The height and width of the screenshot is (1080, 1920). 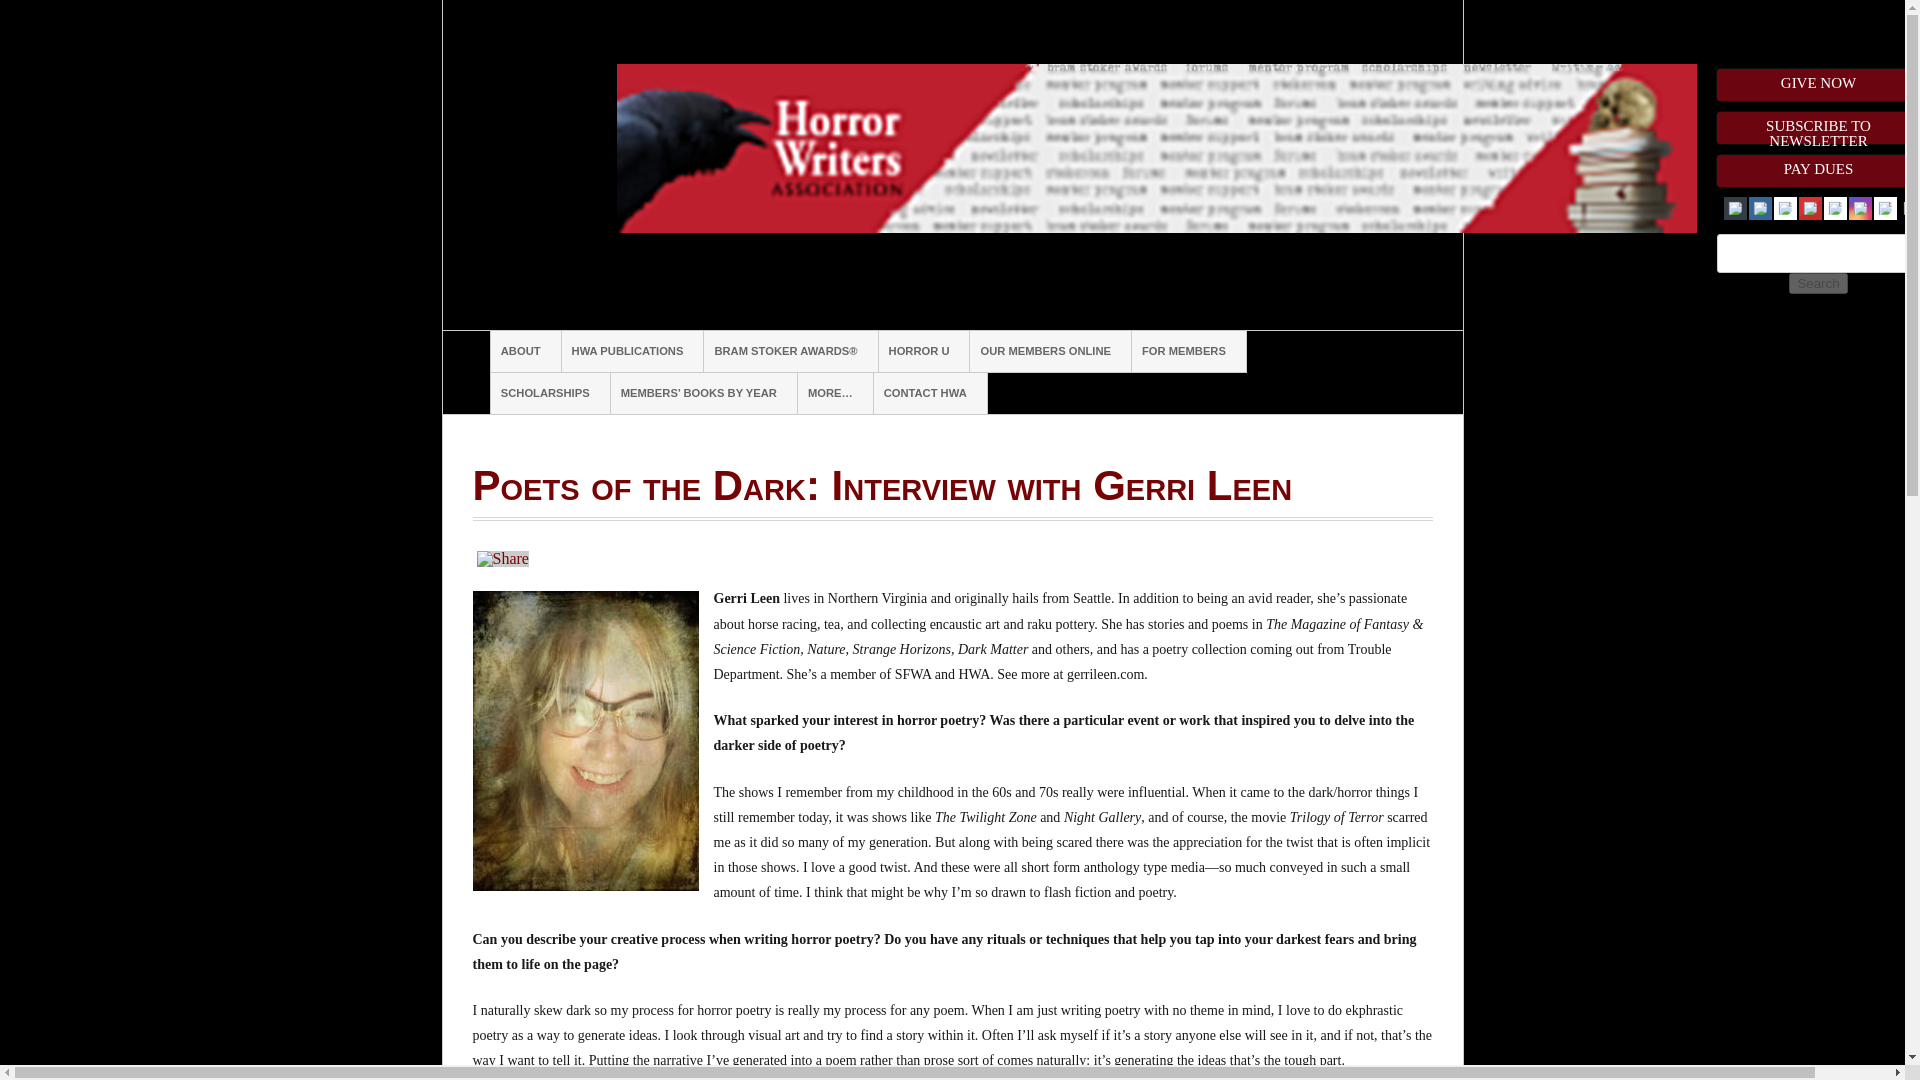 I want to click on Discord, so click(x=1785, y=208).